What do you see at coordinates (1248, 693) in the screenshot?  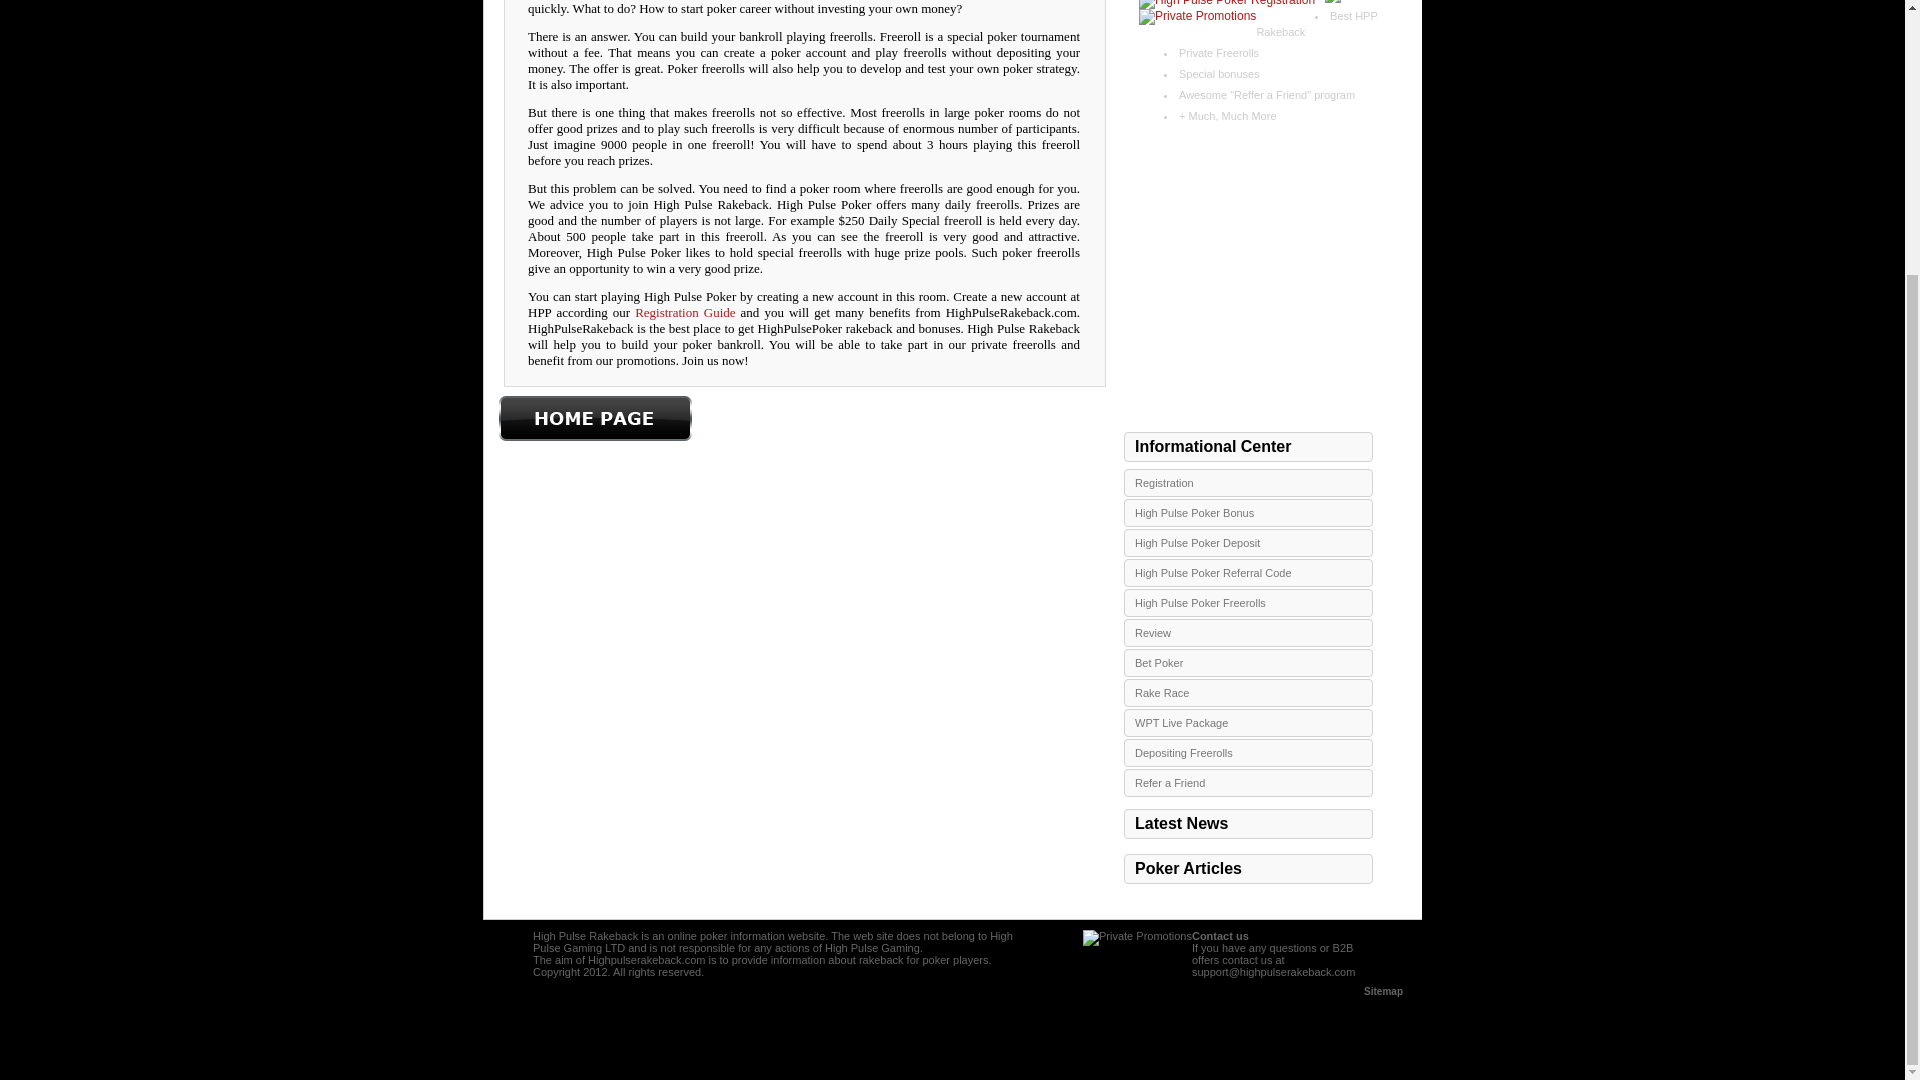 I see `Rake Race` at bounding box center [1248, 693].